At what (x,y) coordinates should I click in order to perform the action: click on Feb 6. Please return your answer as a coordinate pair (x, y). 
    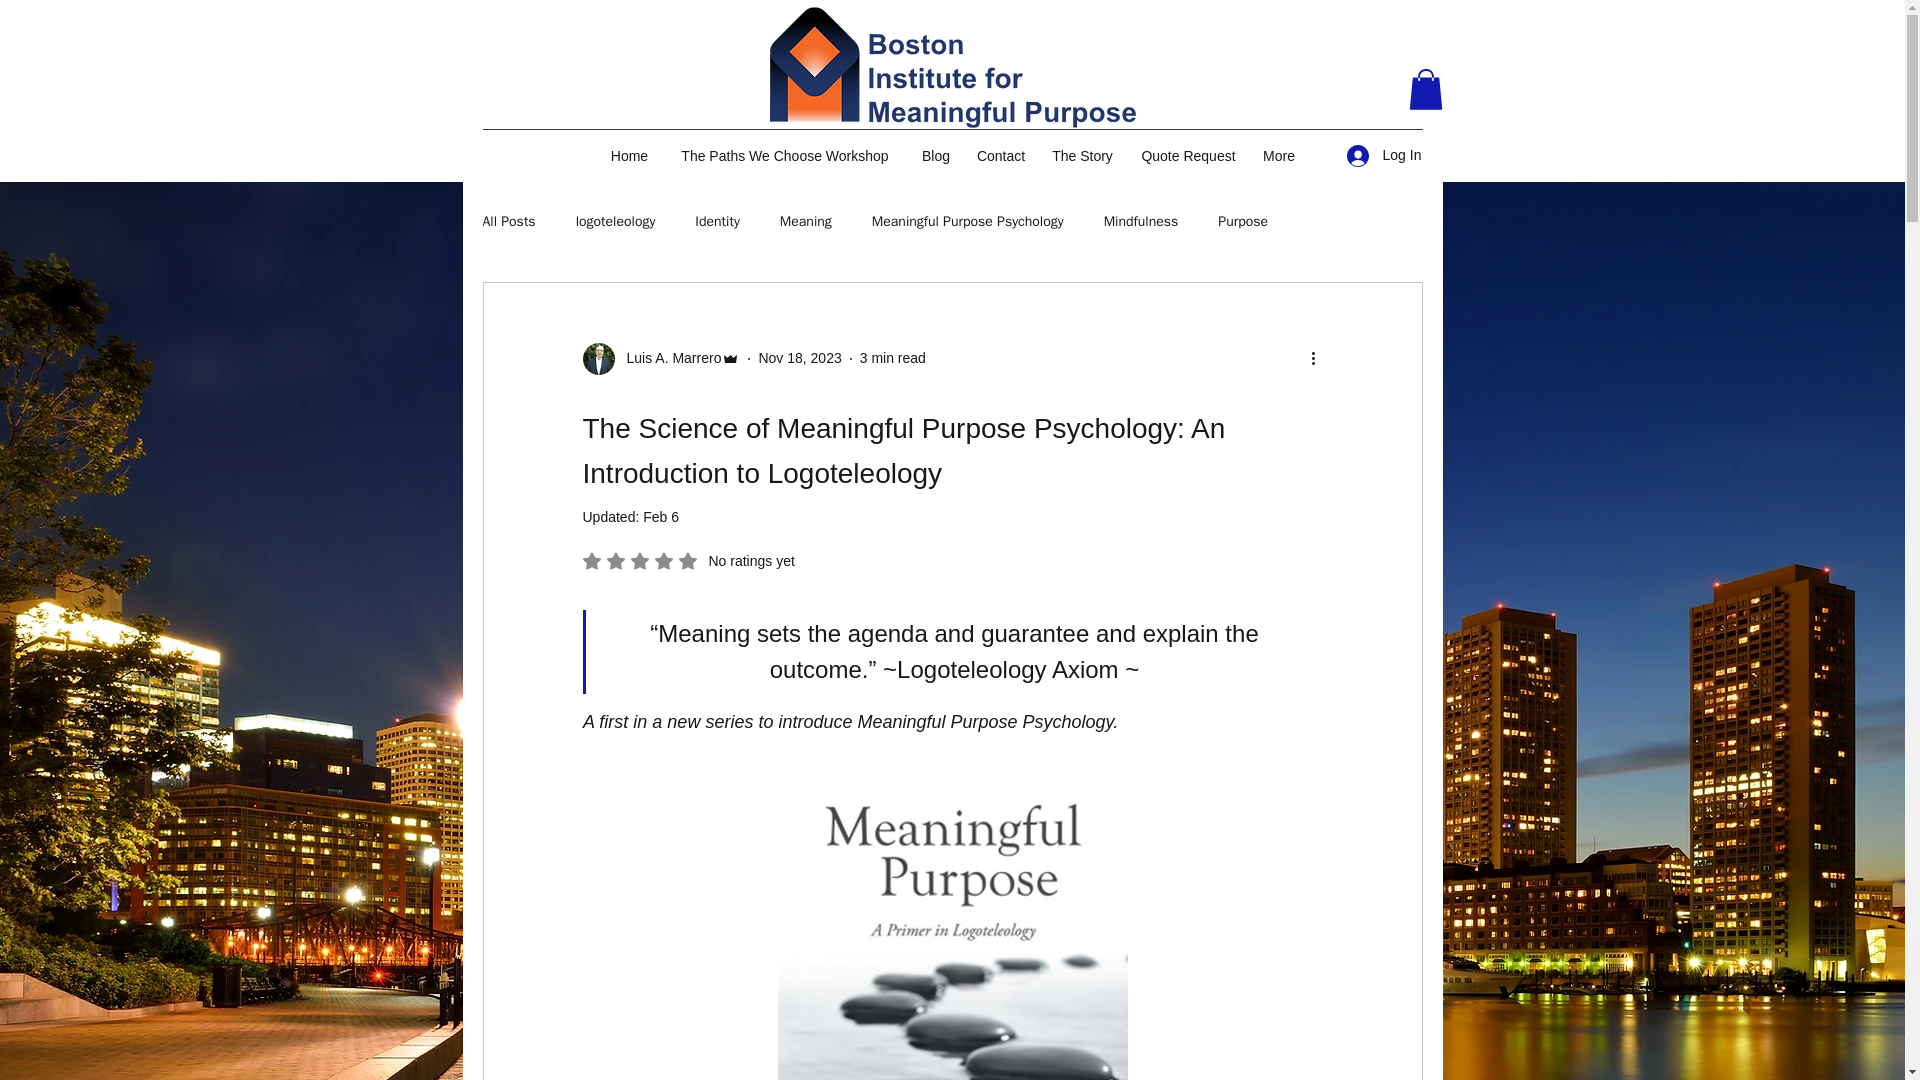
    Looking at the image, I should click on (661, 516).